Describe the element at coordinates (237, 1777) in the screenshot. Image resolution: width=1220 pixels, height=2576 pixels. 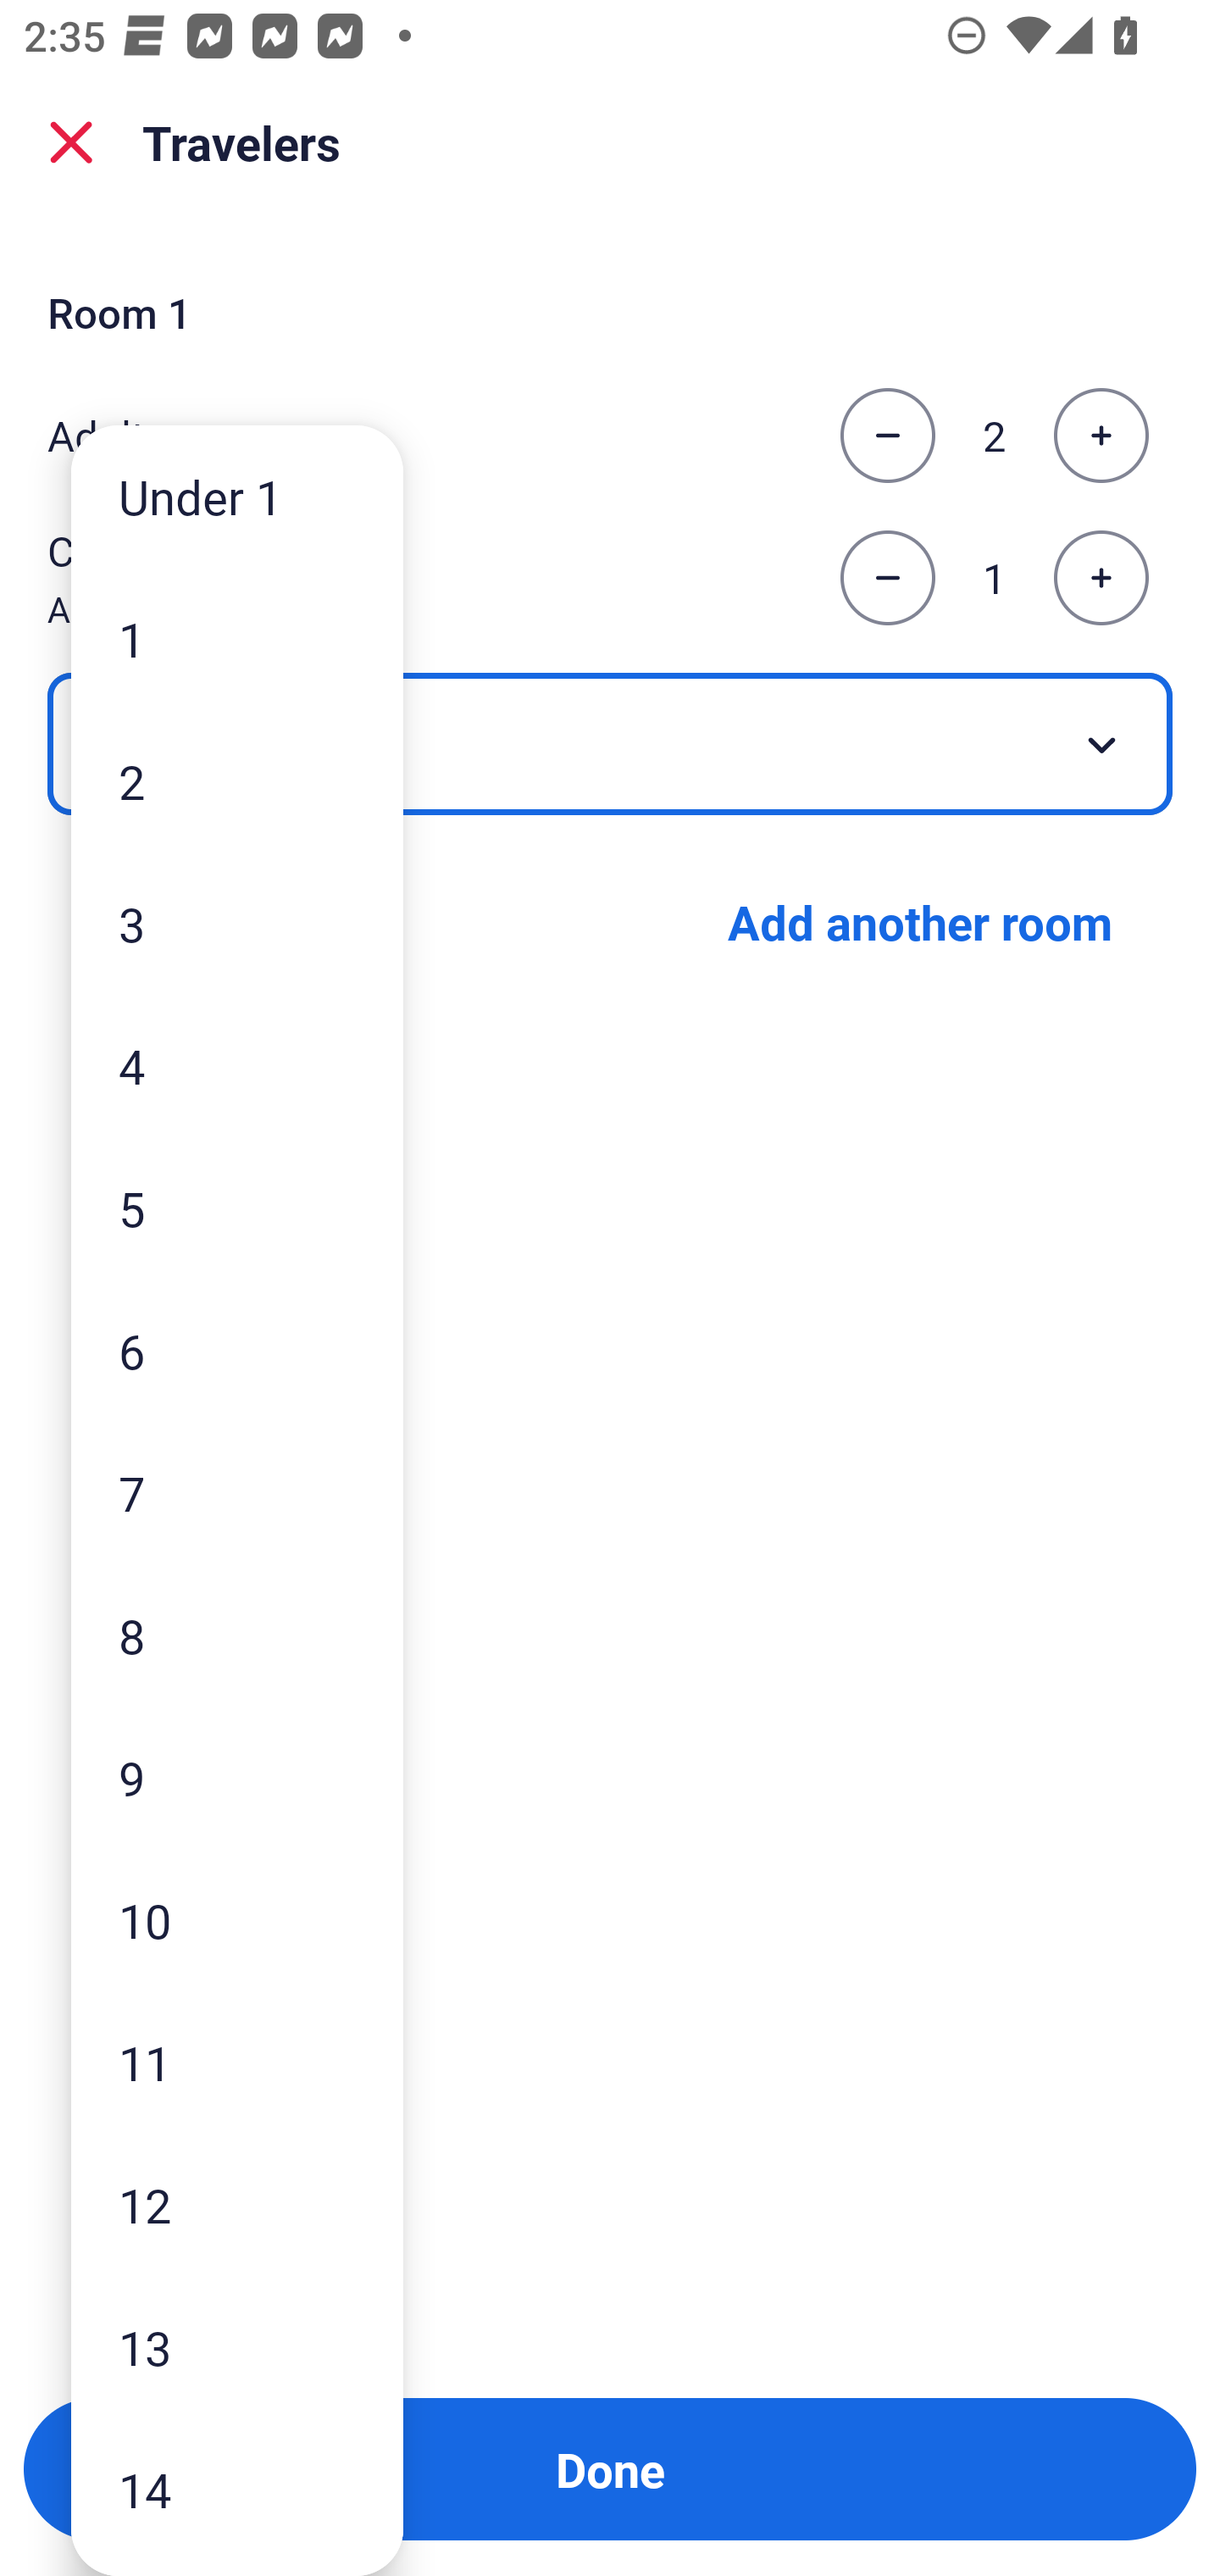
I see `9` at that location.